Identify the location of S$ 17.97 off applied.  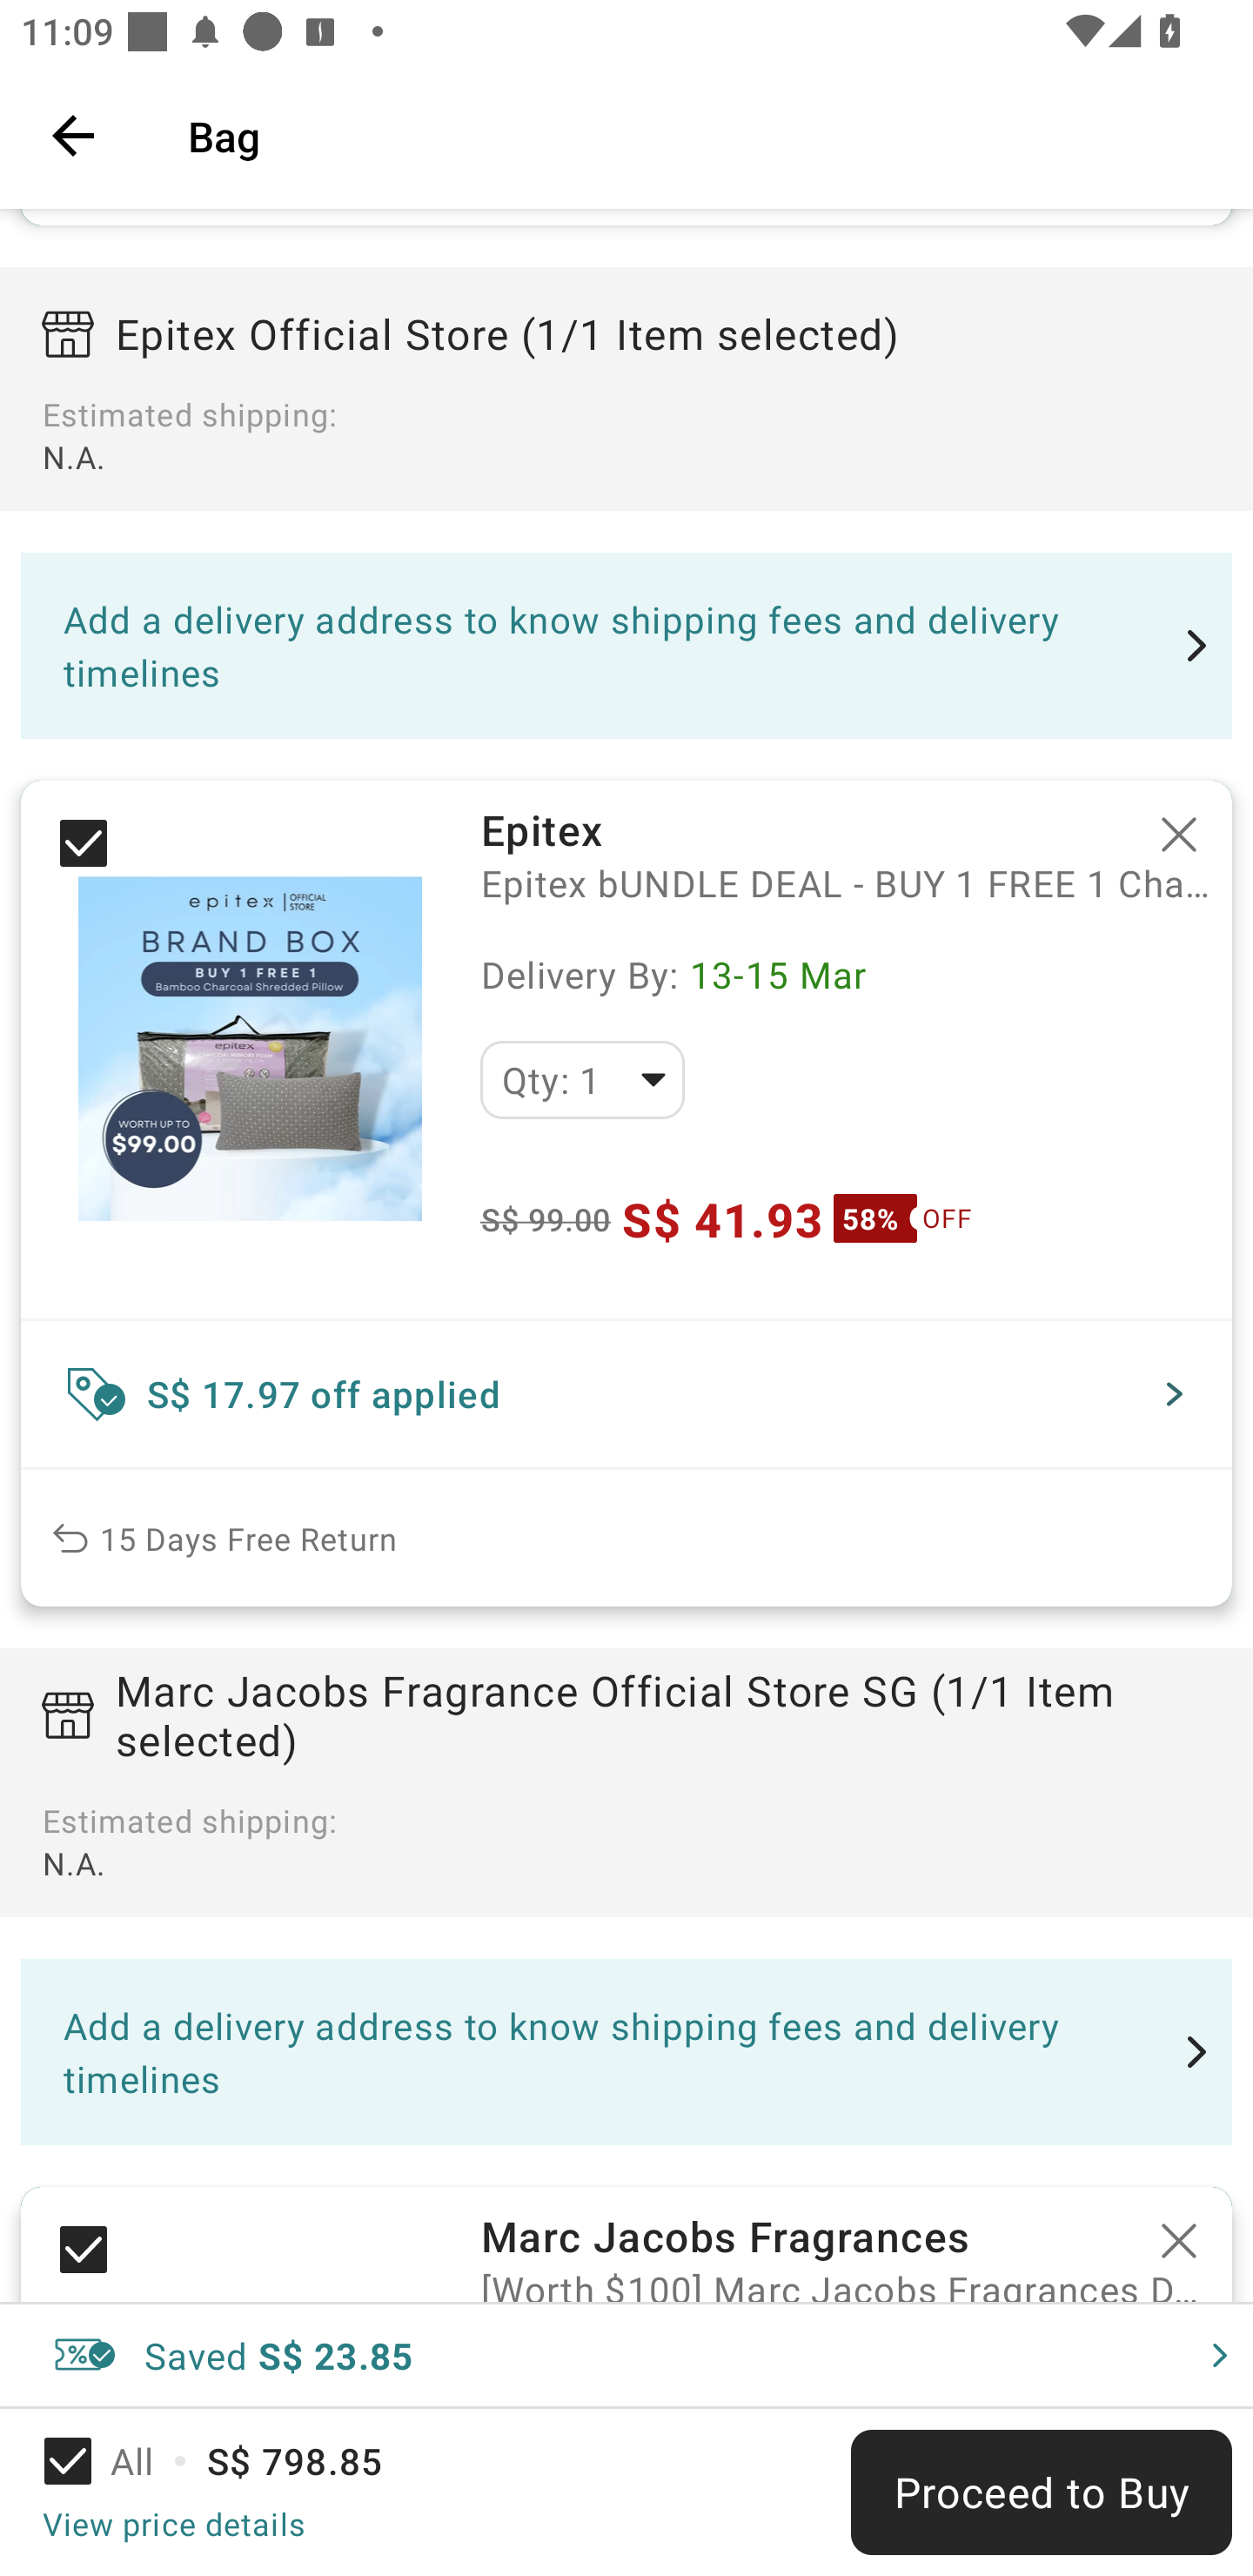
(626, 1394).